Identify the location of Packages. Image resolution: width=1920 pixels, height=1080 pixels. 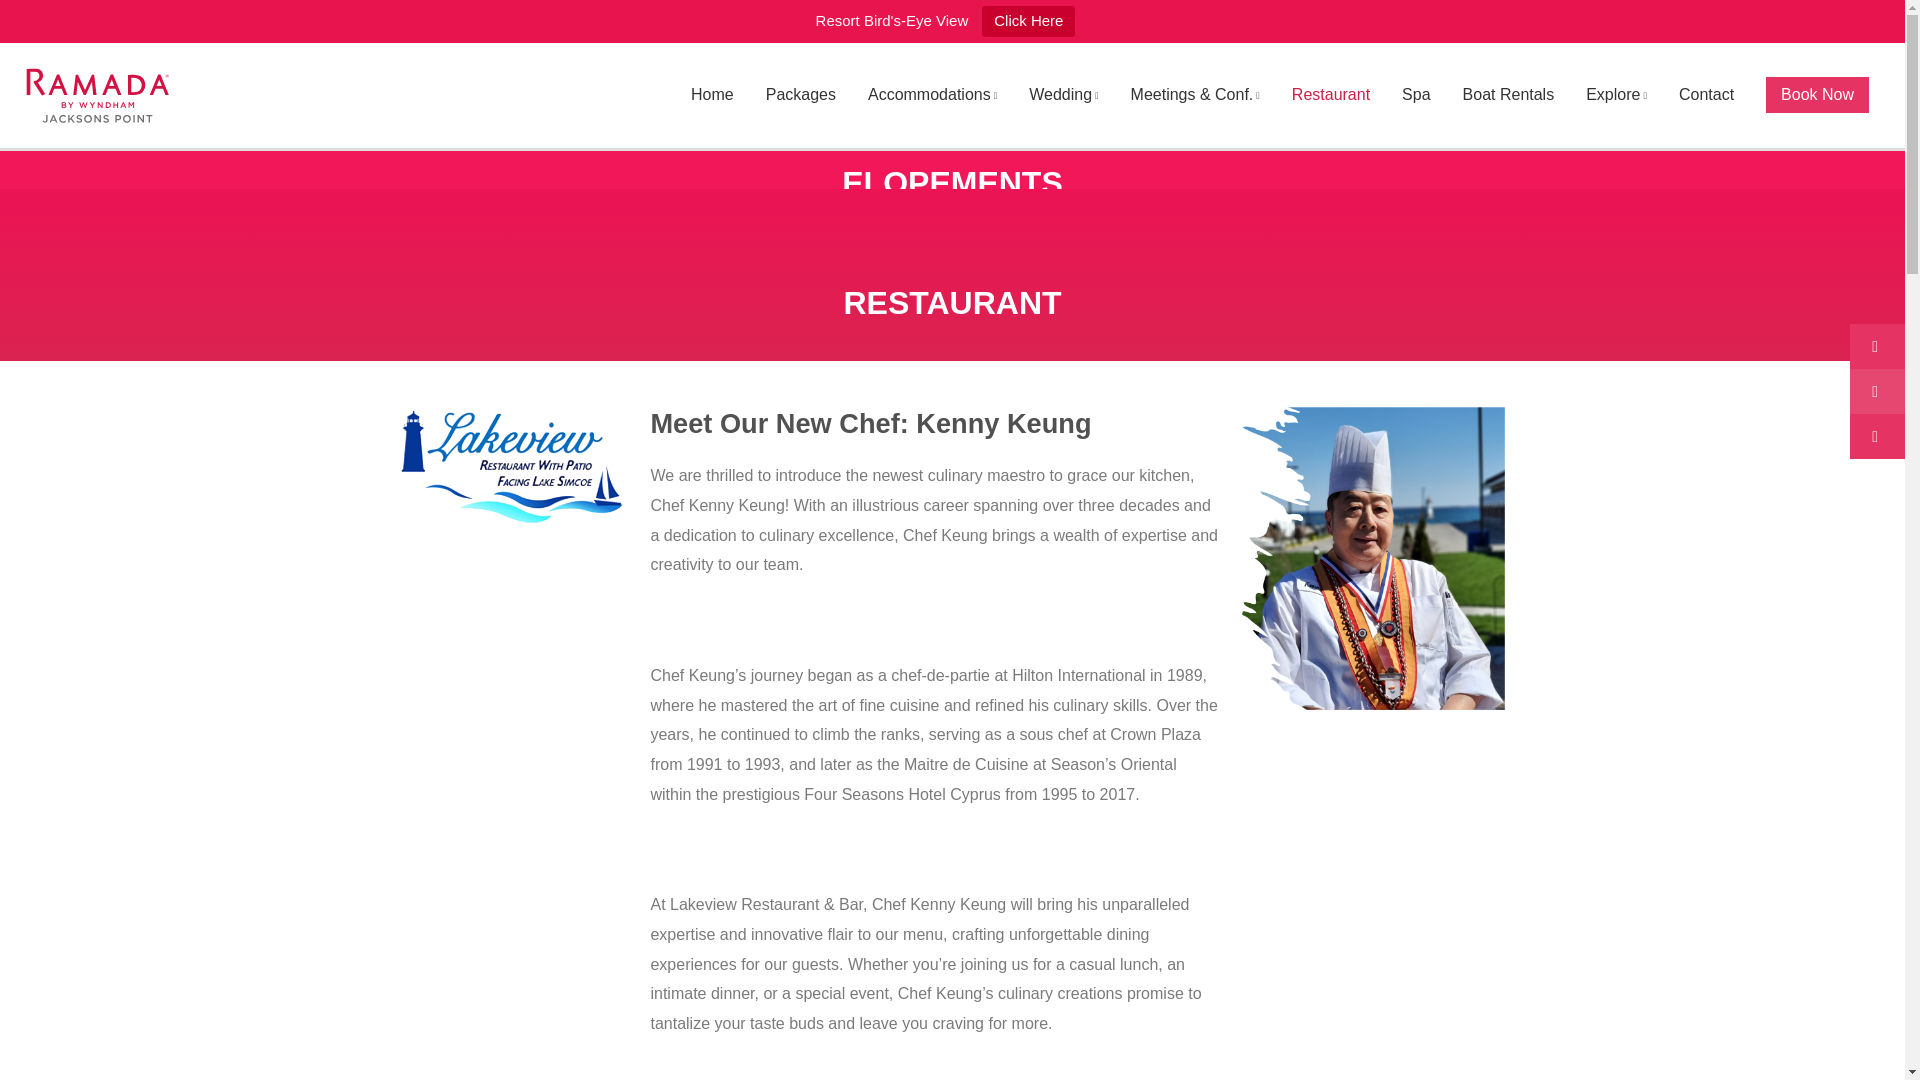
(801, 95).